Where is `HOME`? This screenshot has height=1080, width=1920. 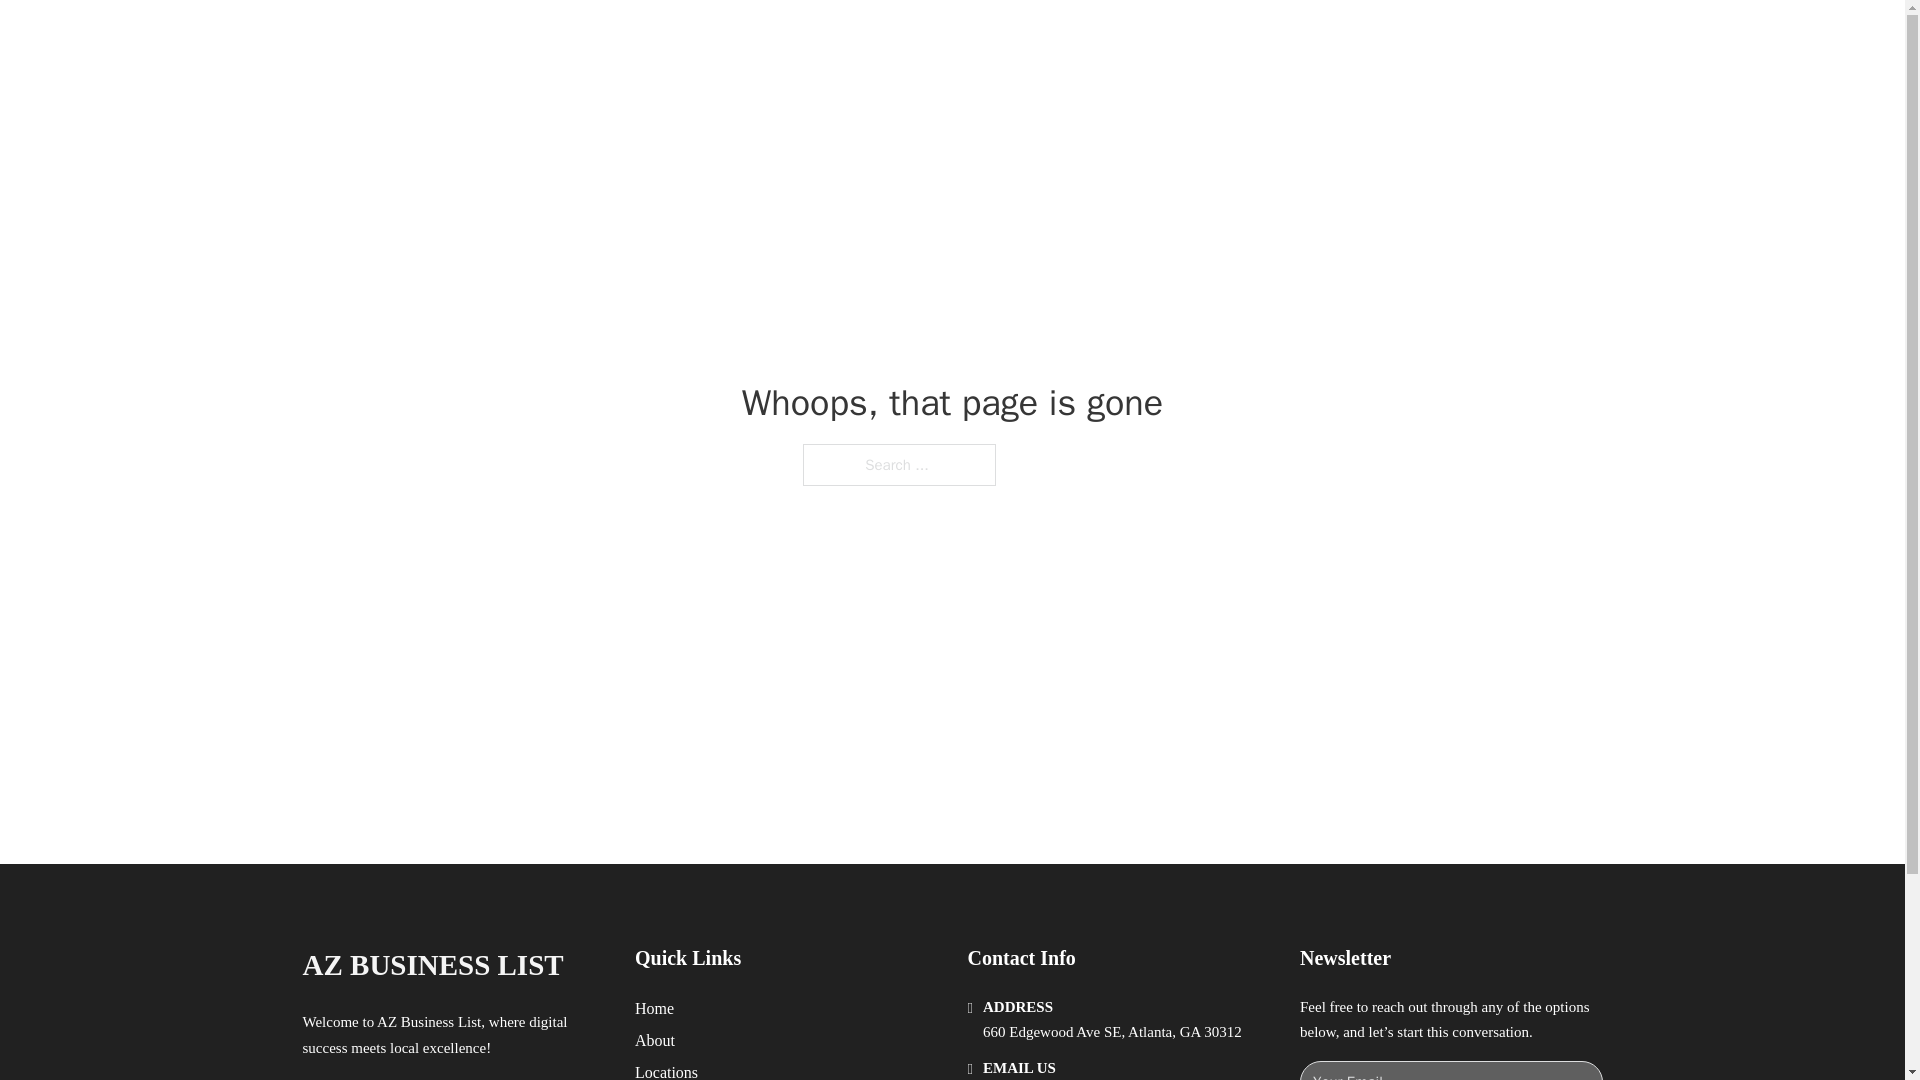 HOME is located at coordinates (1212, 38).